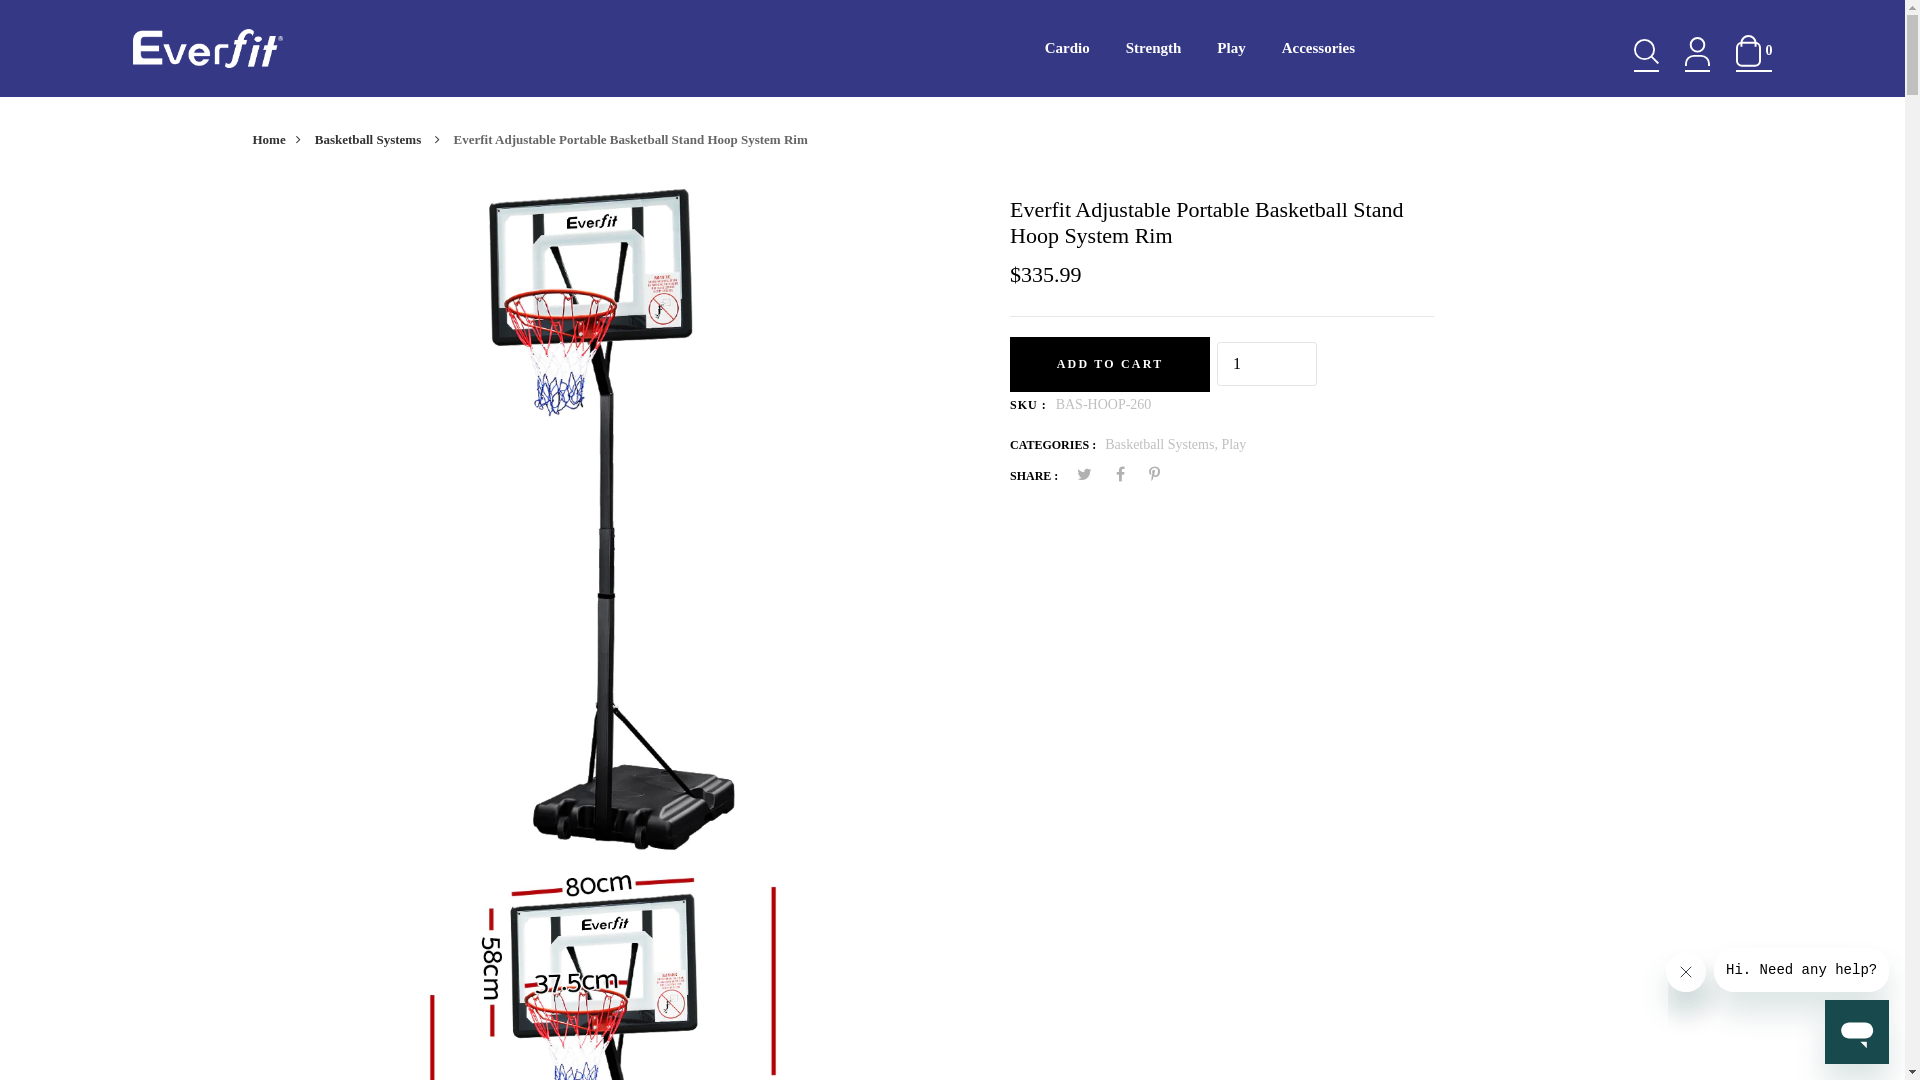 This screenshot has width=1920, height=1080. I want to click on Accessories, so click(1318, 48).